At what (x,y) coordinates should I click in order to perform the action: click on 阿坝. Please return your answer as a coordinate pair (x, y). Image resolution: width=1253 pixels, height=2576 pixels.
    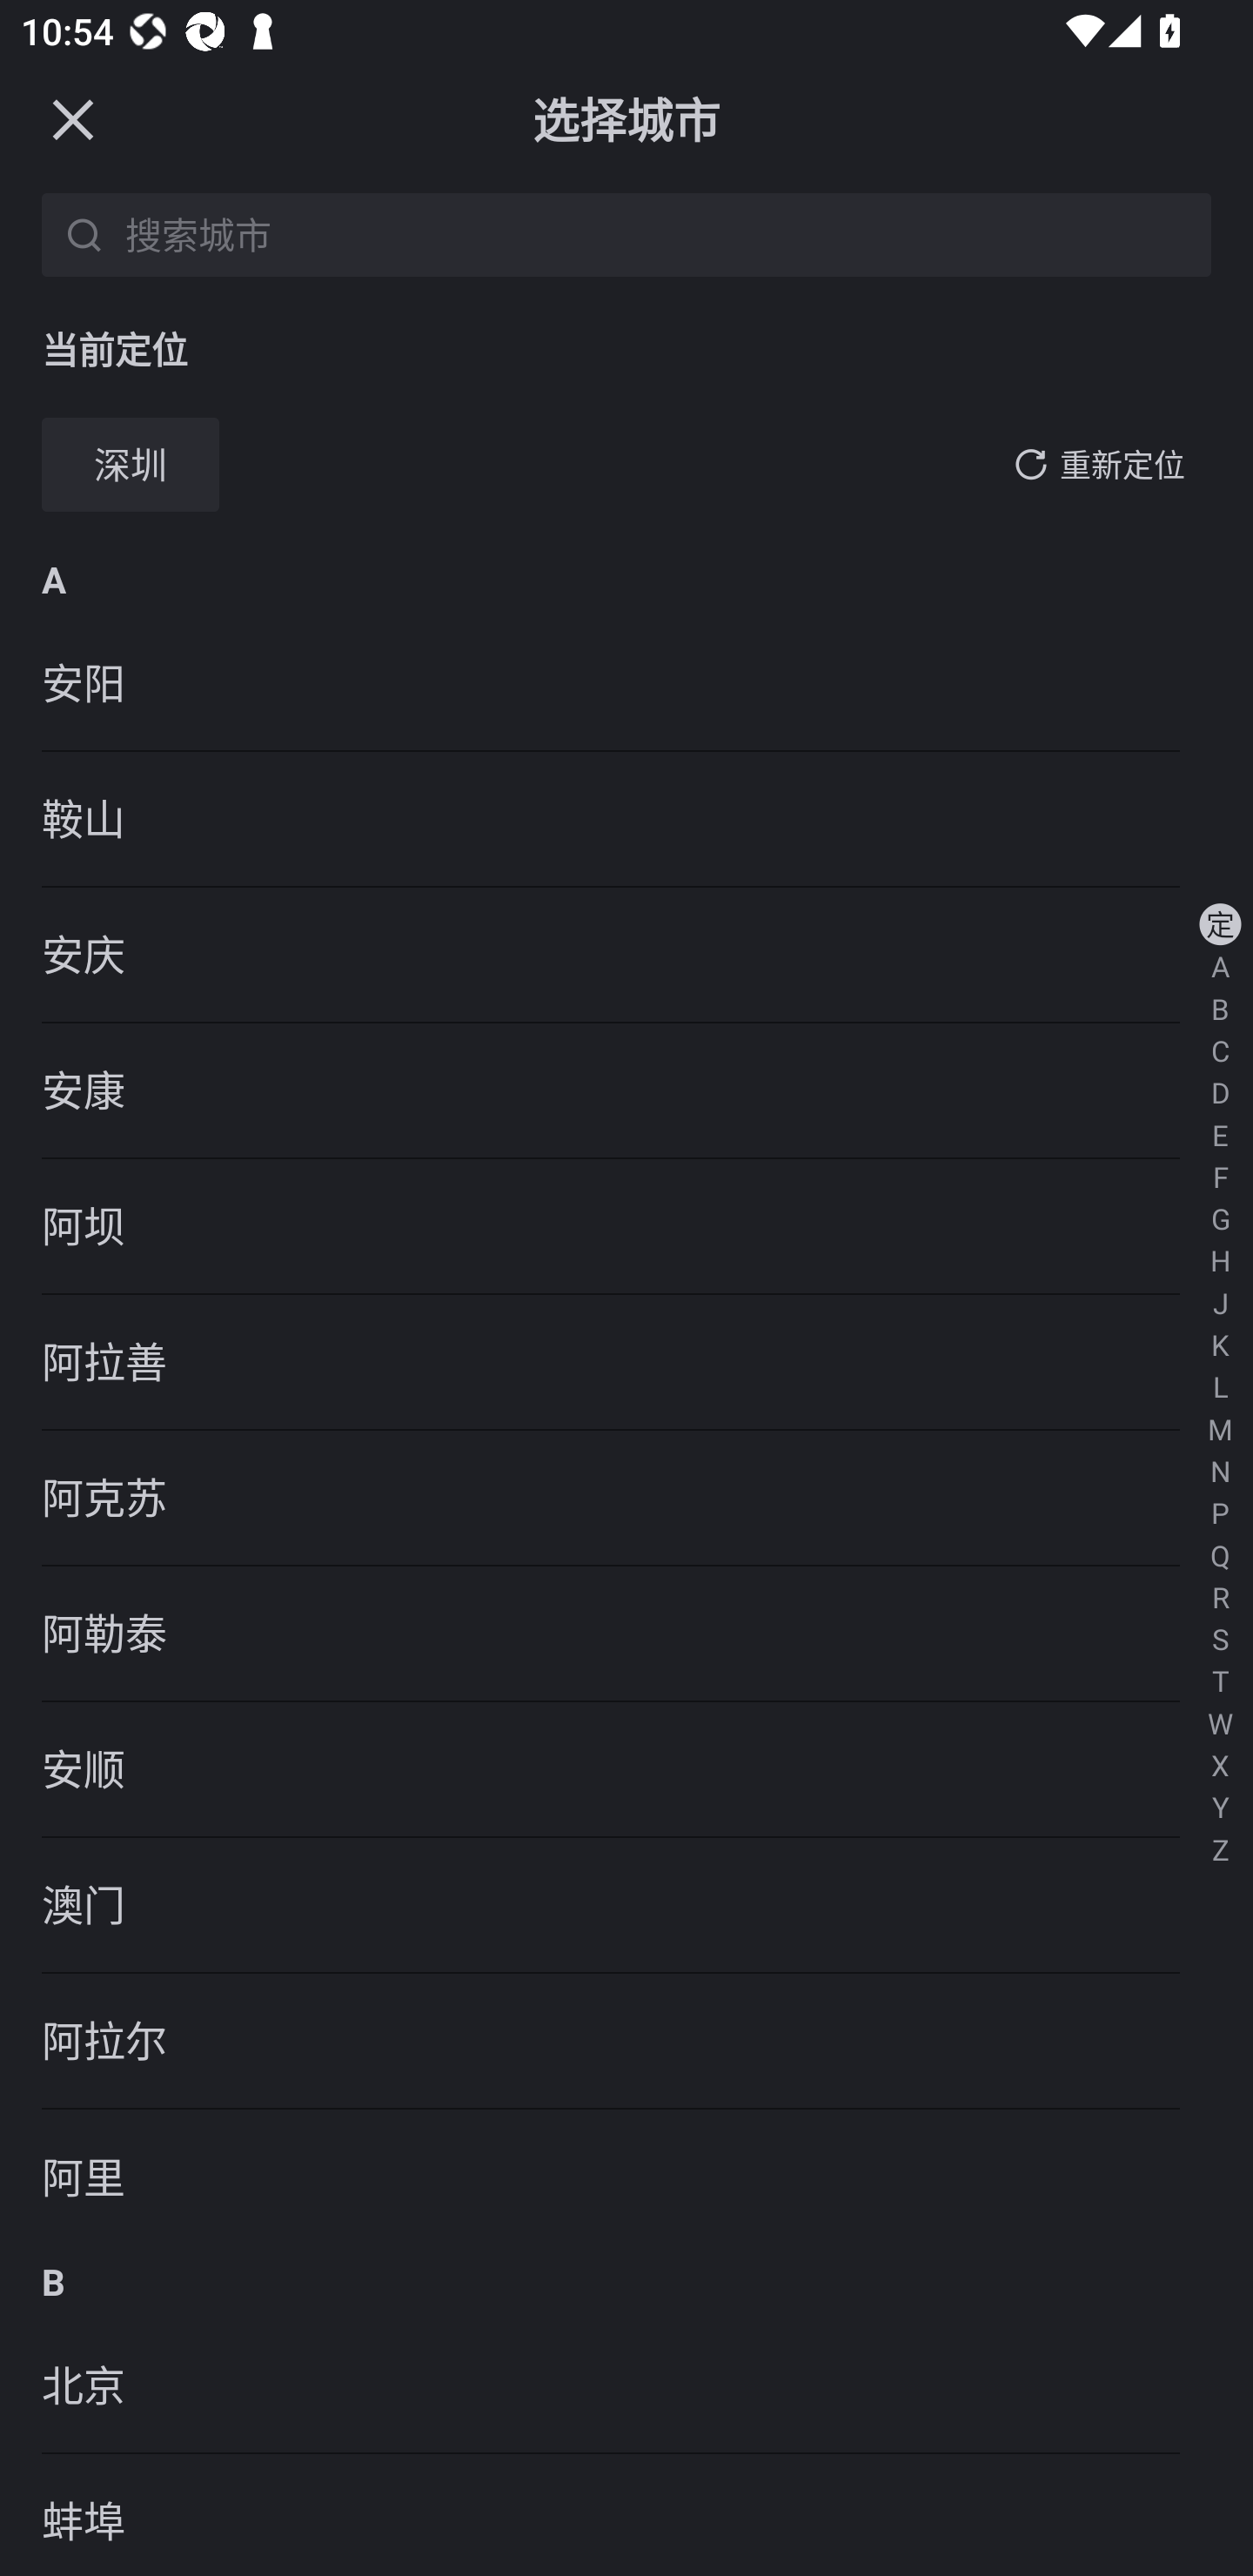
    Looking at the image, I should click on (626, 1227).